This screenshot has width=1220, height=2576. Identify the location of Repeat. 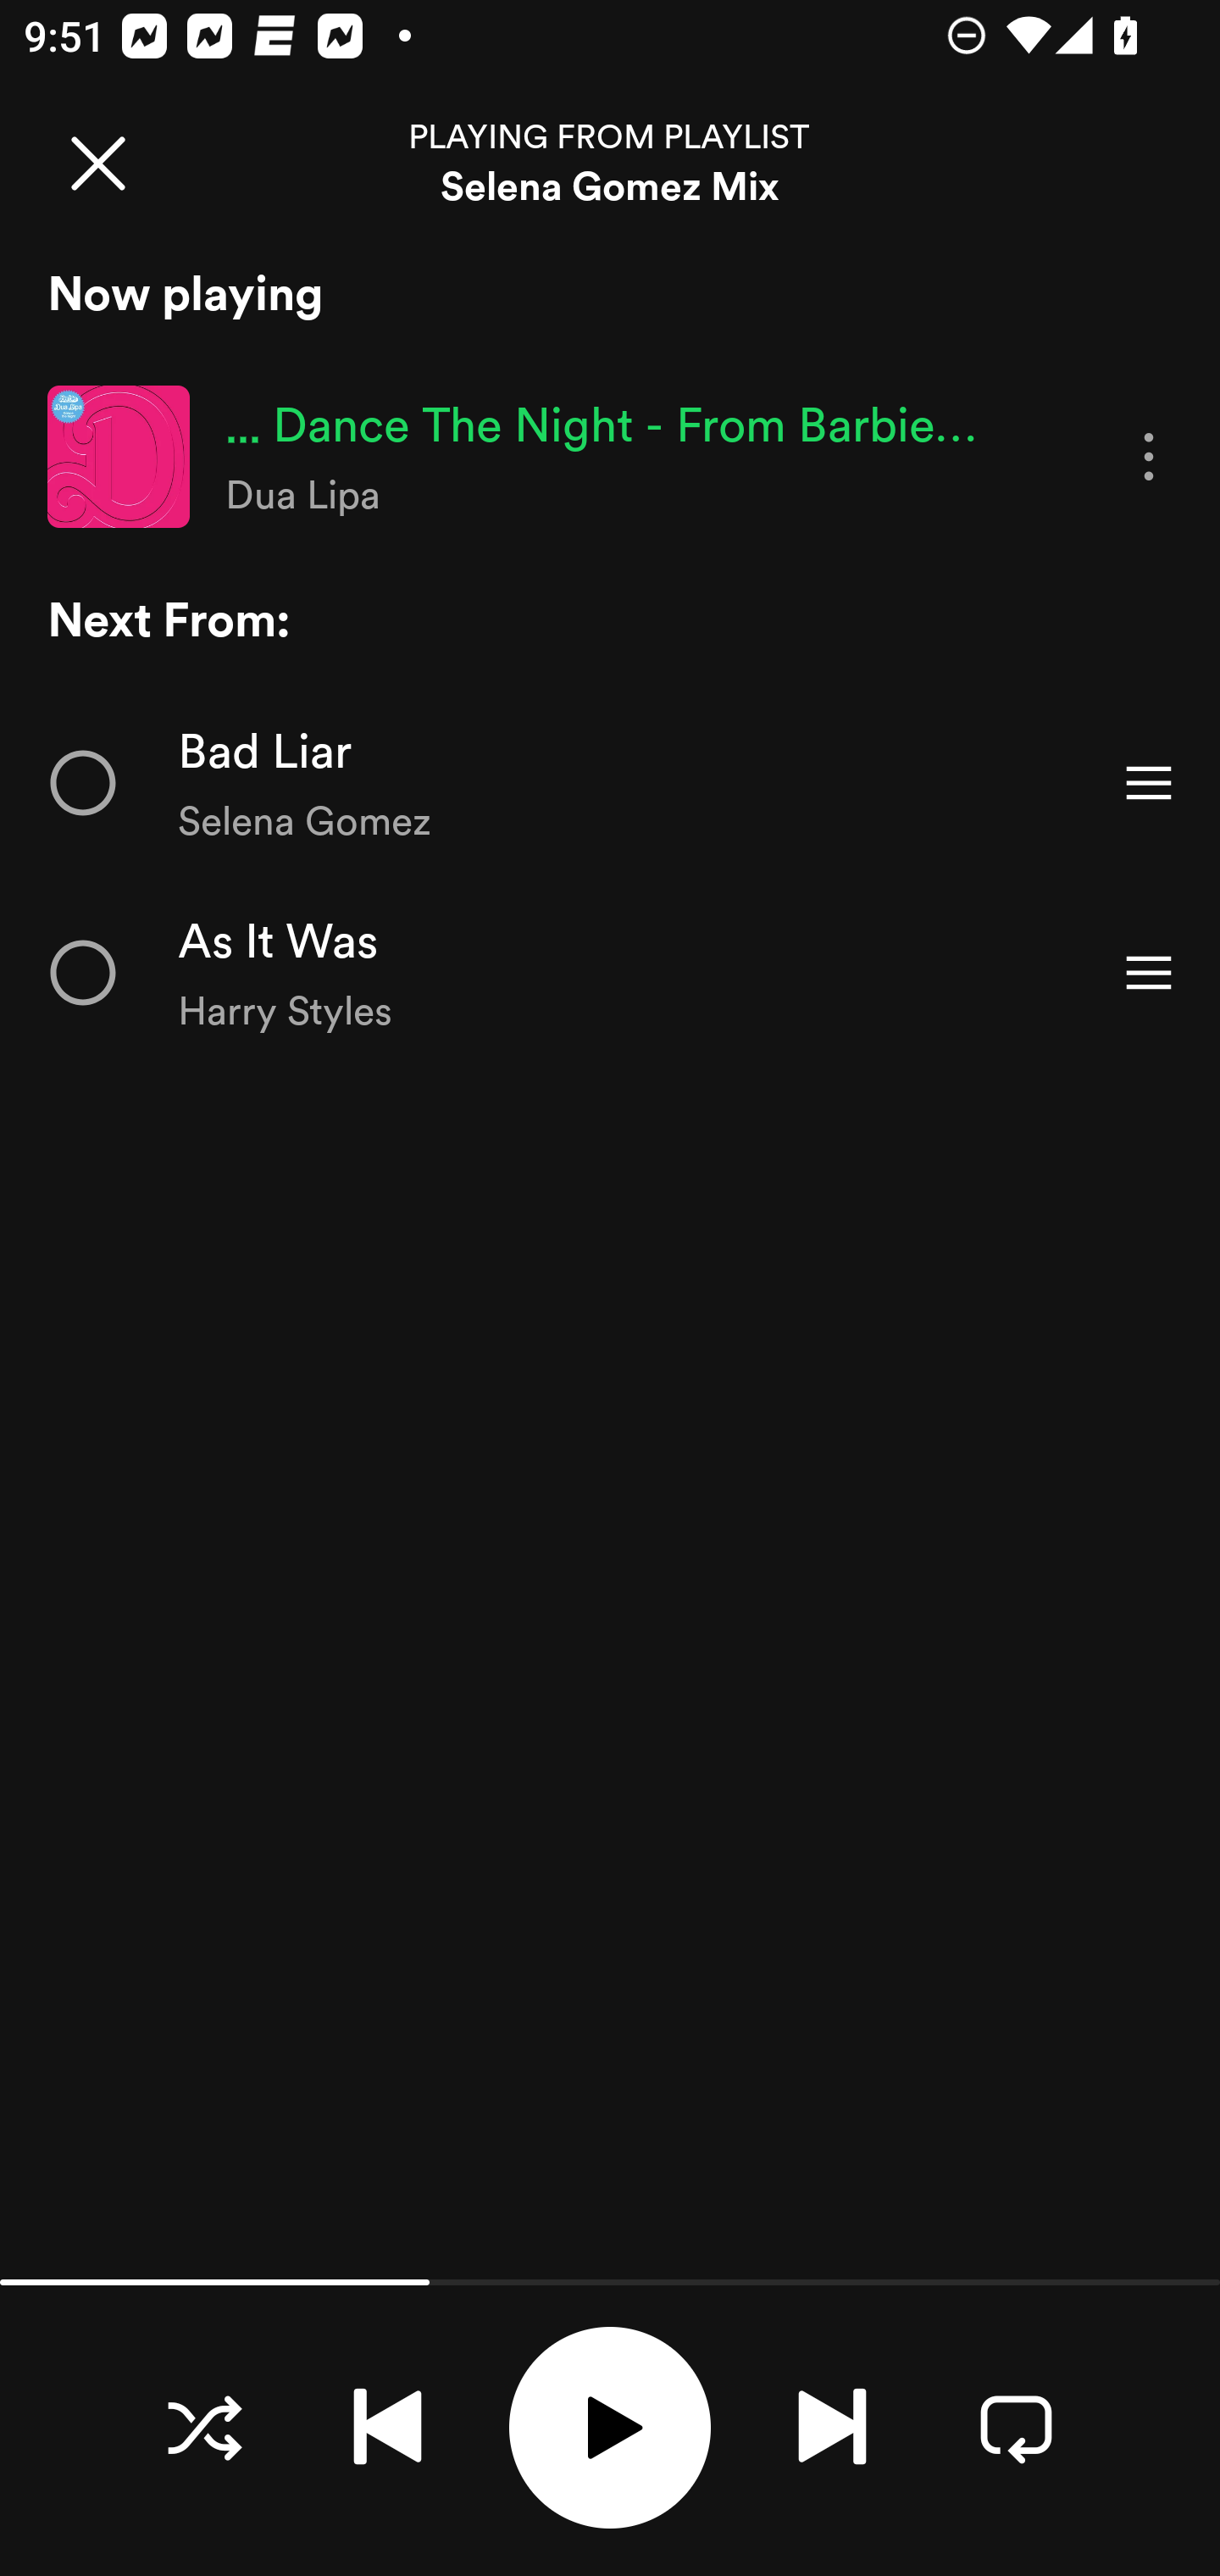
(1016, 2427).